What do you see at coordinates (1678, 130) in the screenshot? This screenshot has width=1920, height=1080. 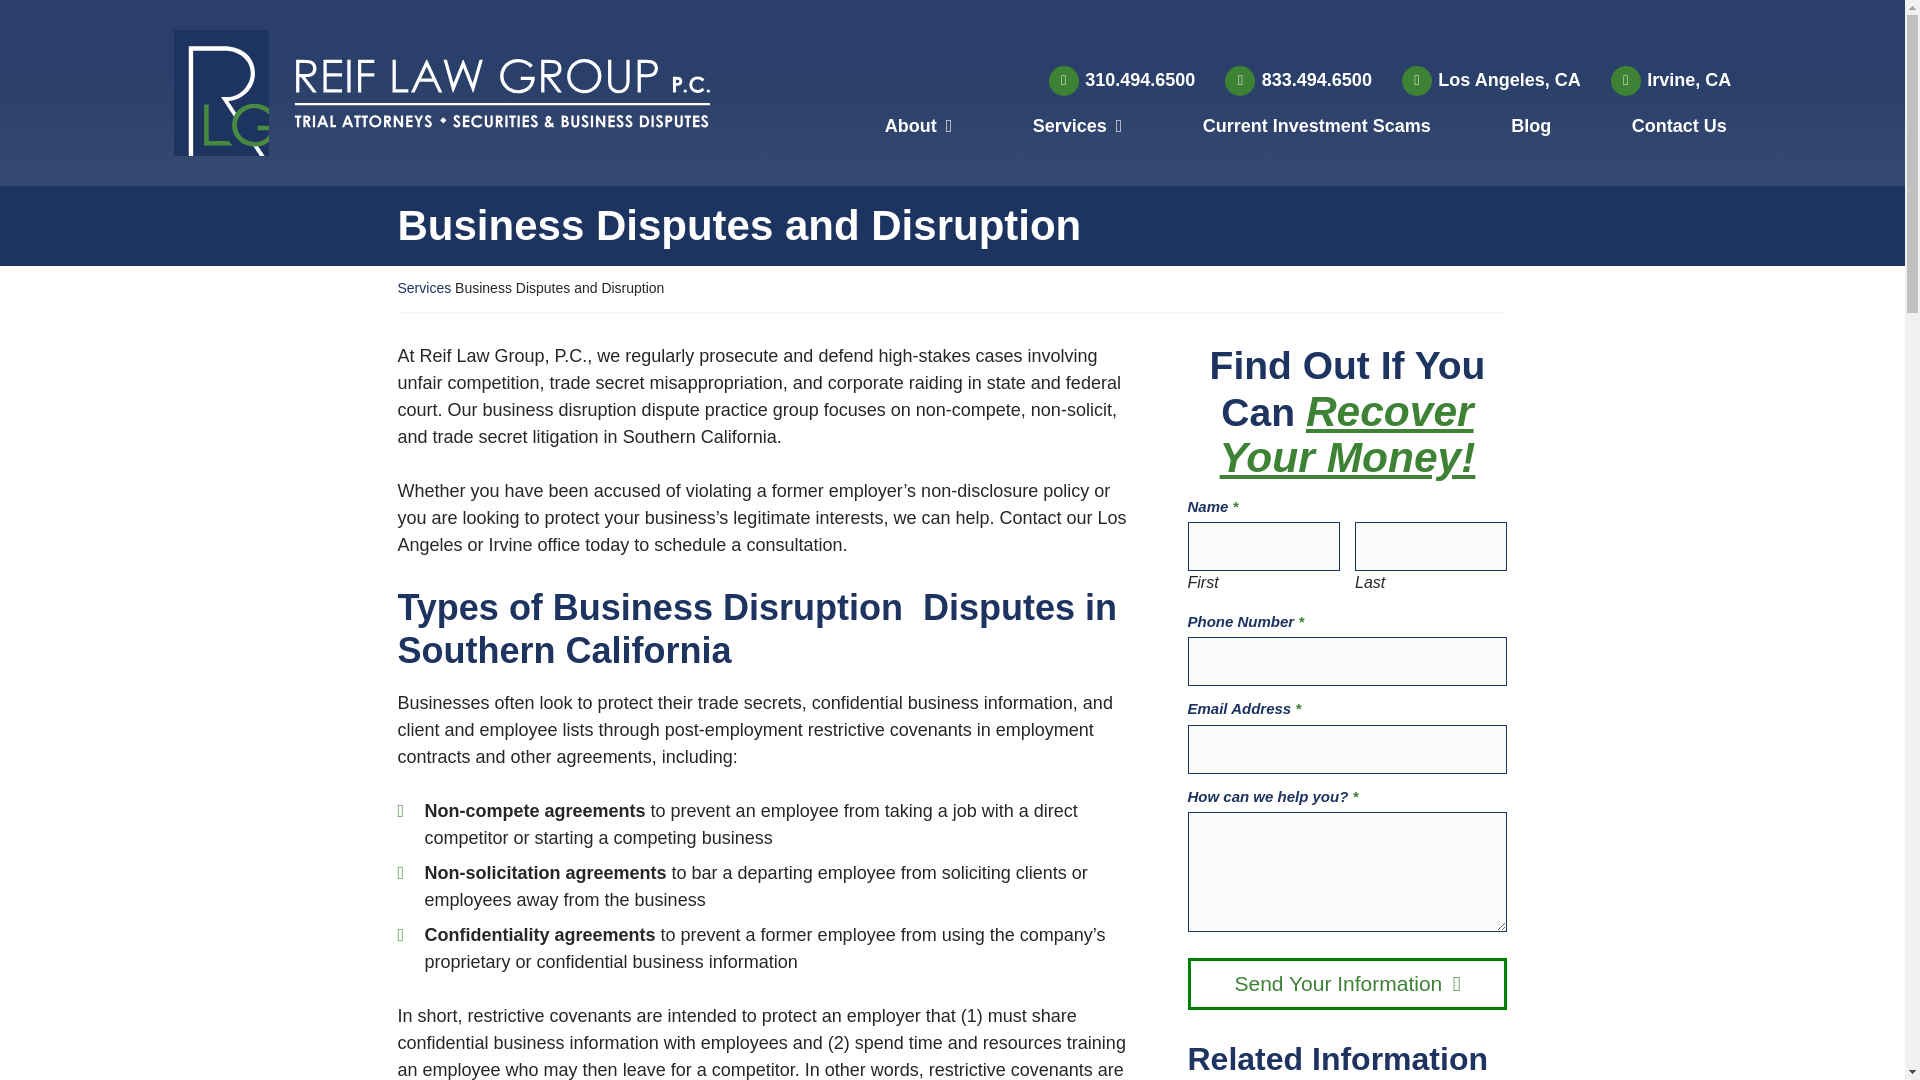 I see `Contact Us` at bounding box center [1678, 130].